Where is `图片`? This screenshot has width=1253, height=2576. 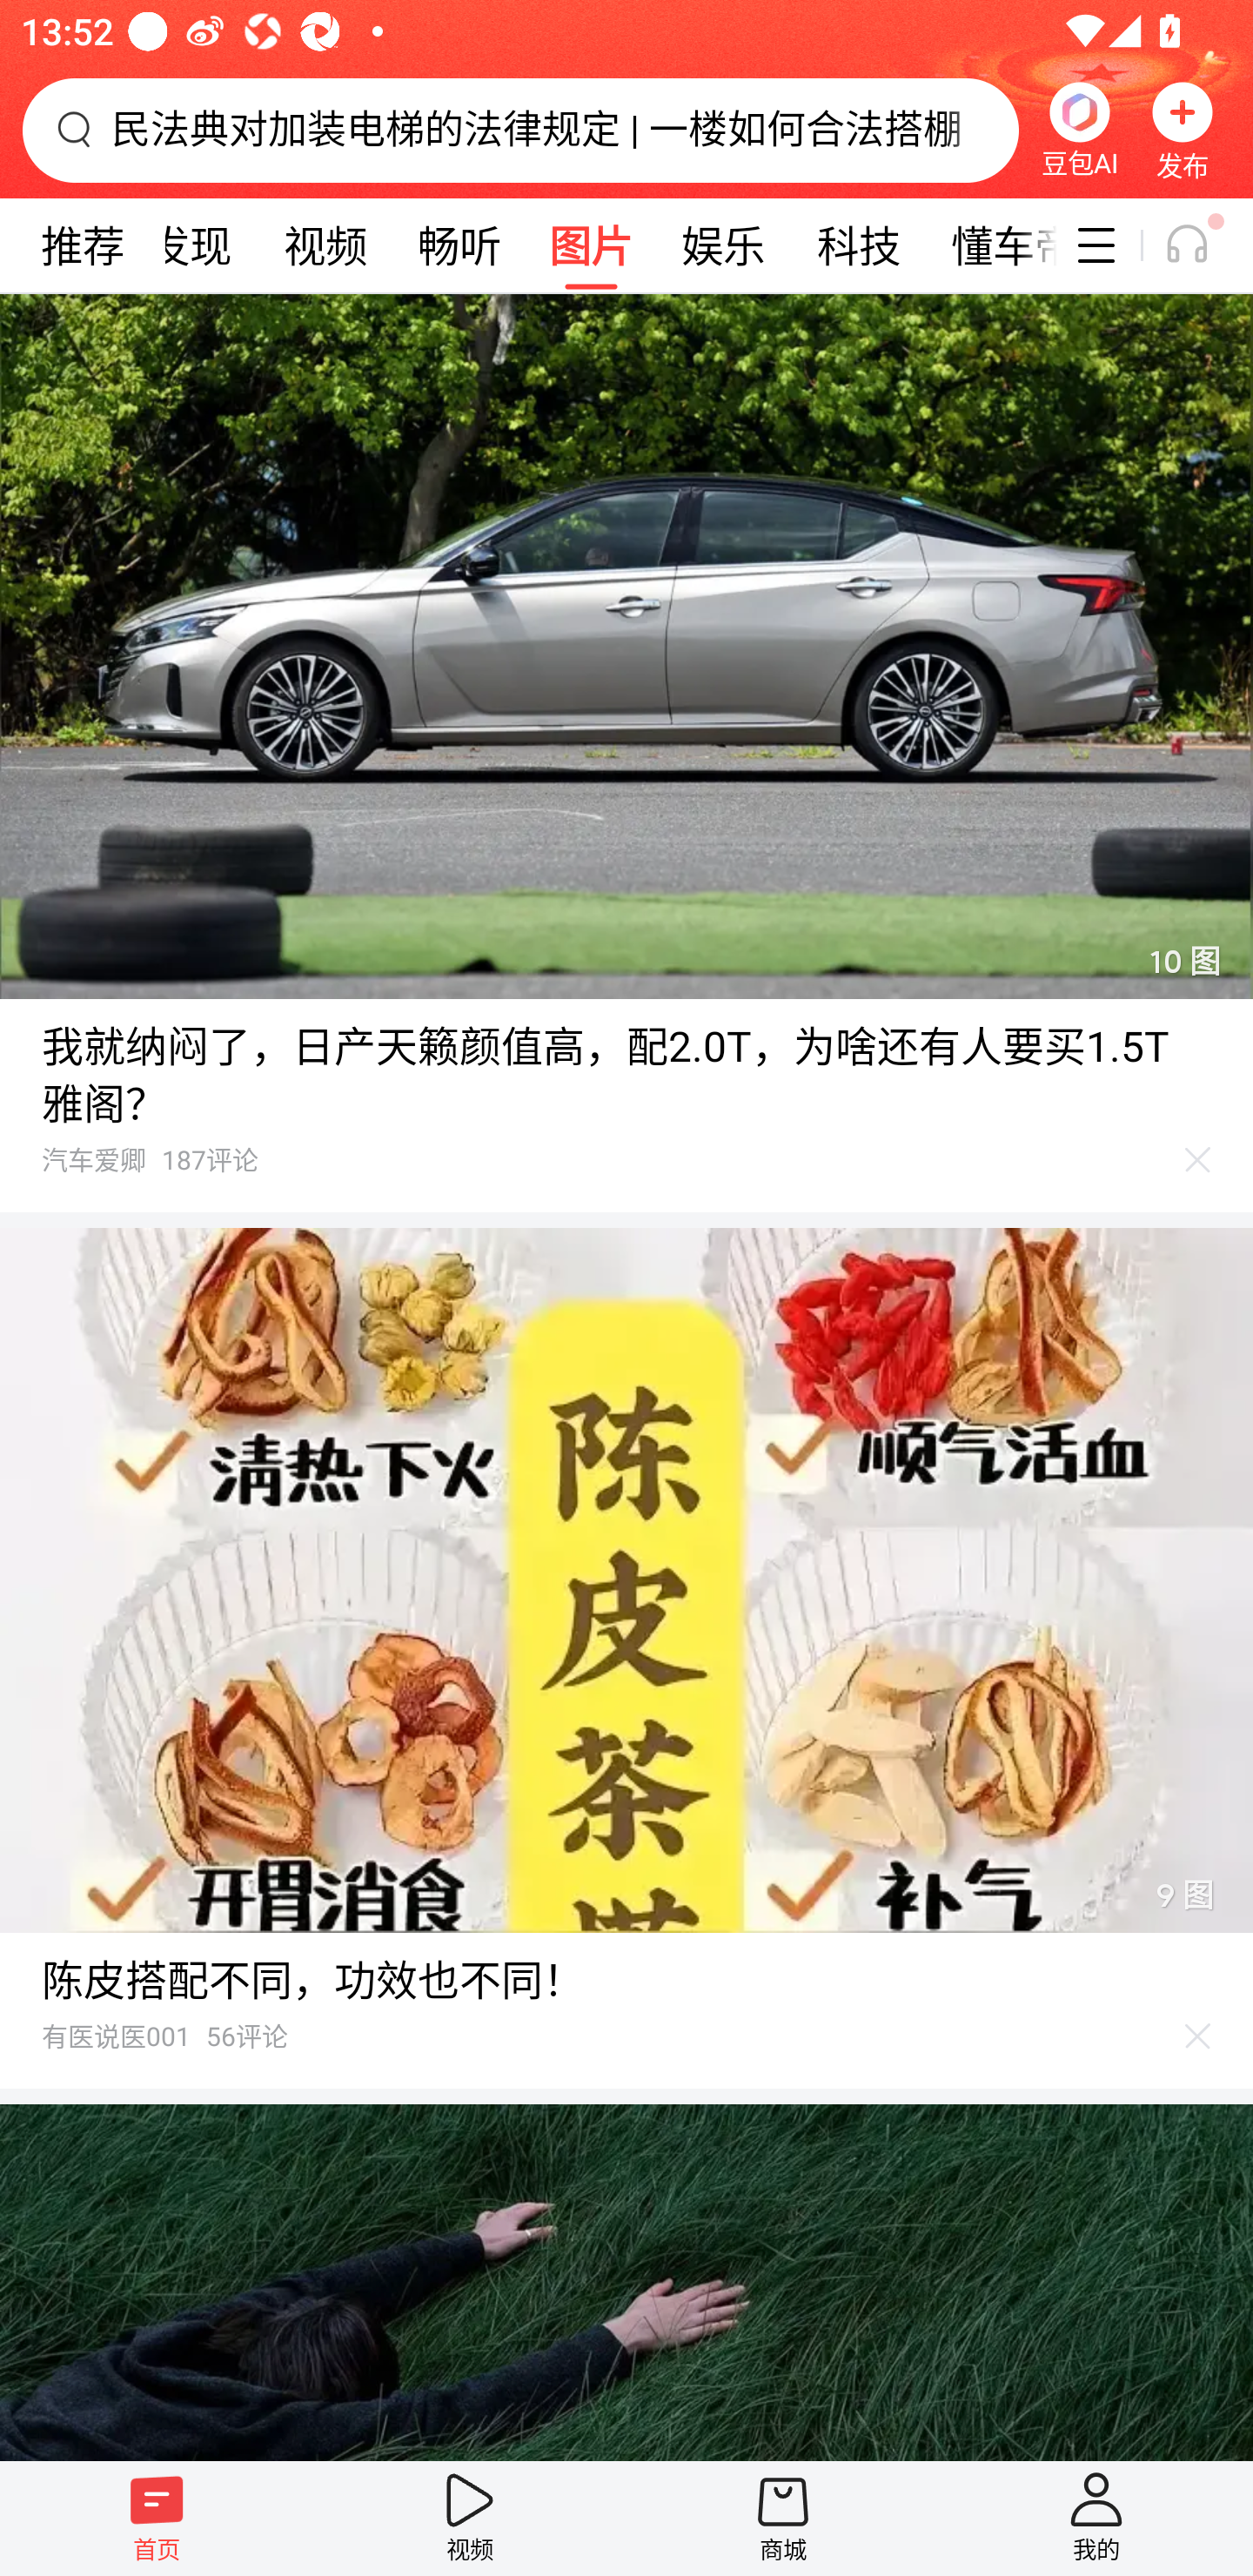 图片 is located at coordinates (591, 245).